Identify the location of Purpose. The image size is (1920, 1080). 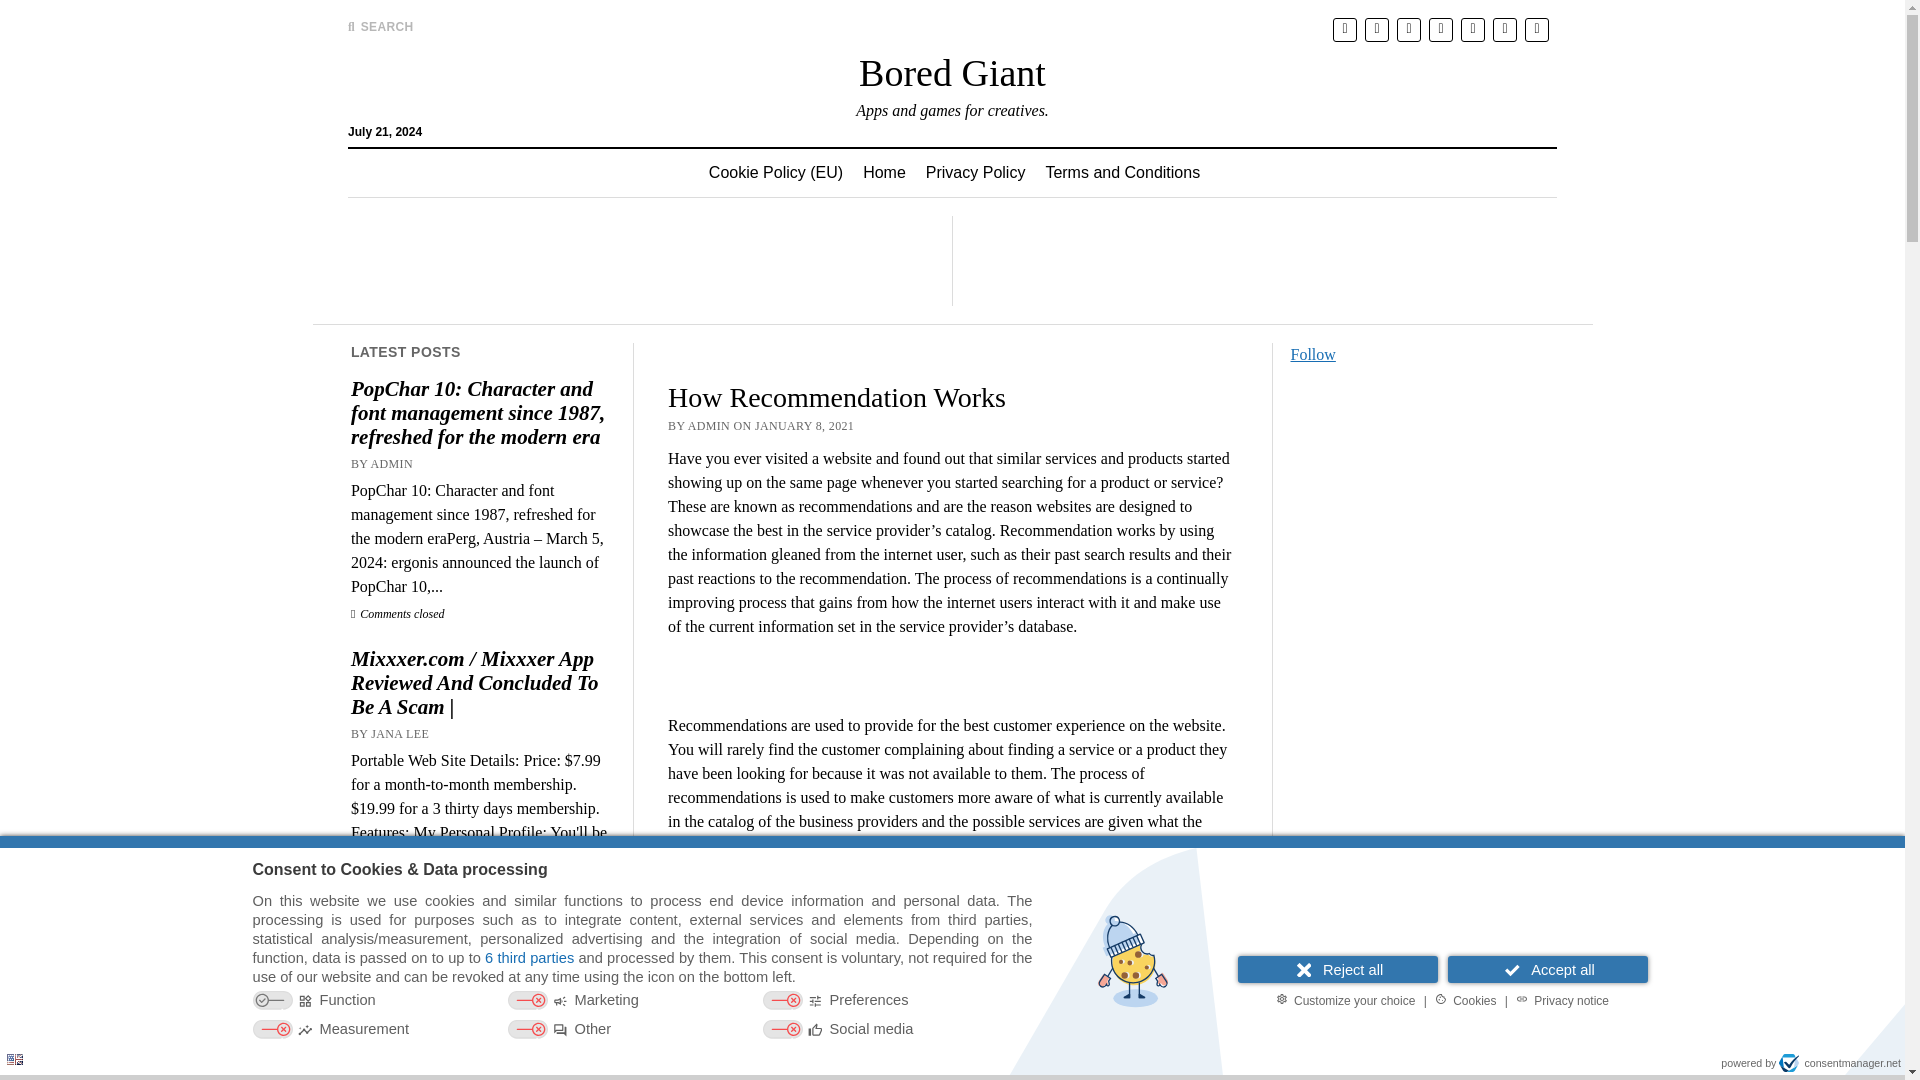
(642, 1016).